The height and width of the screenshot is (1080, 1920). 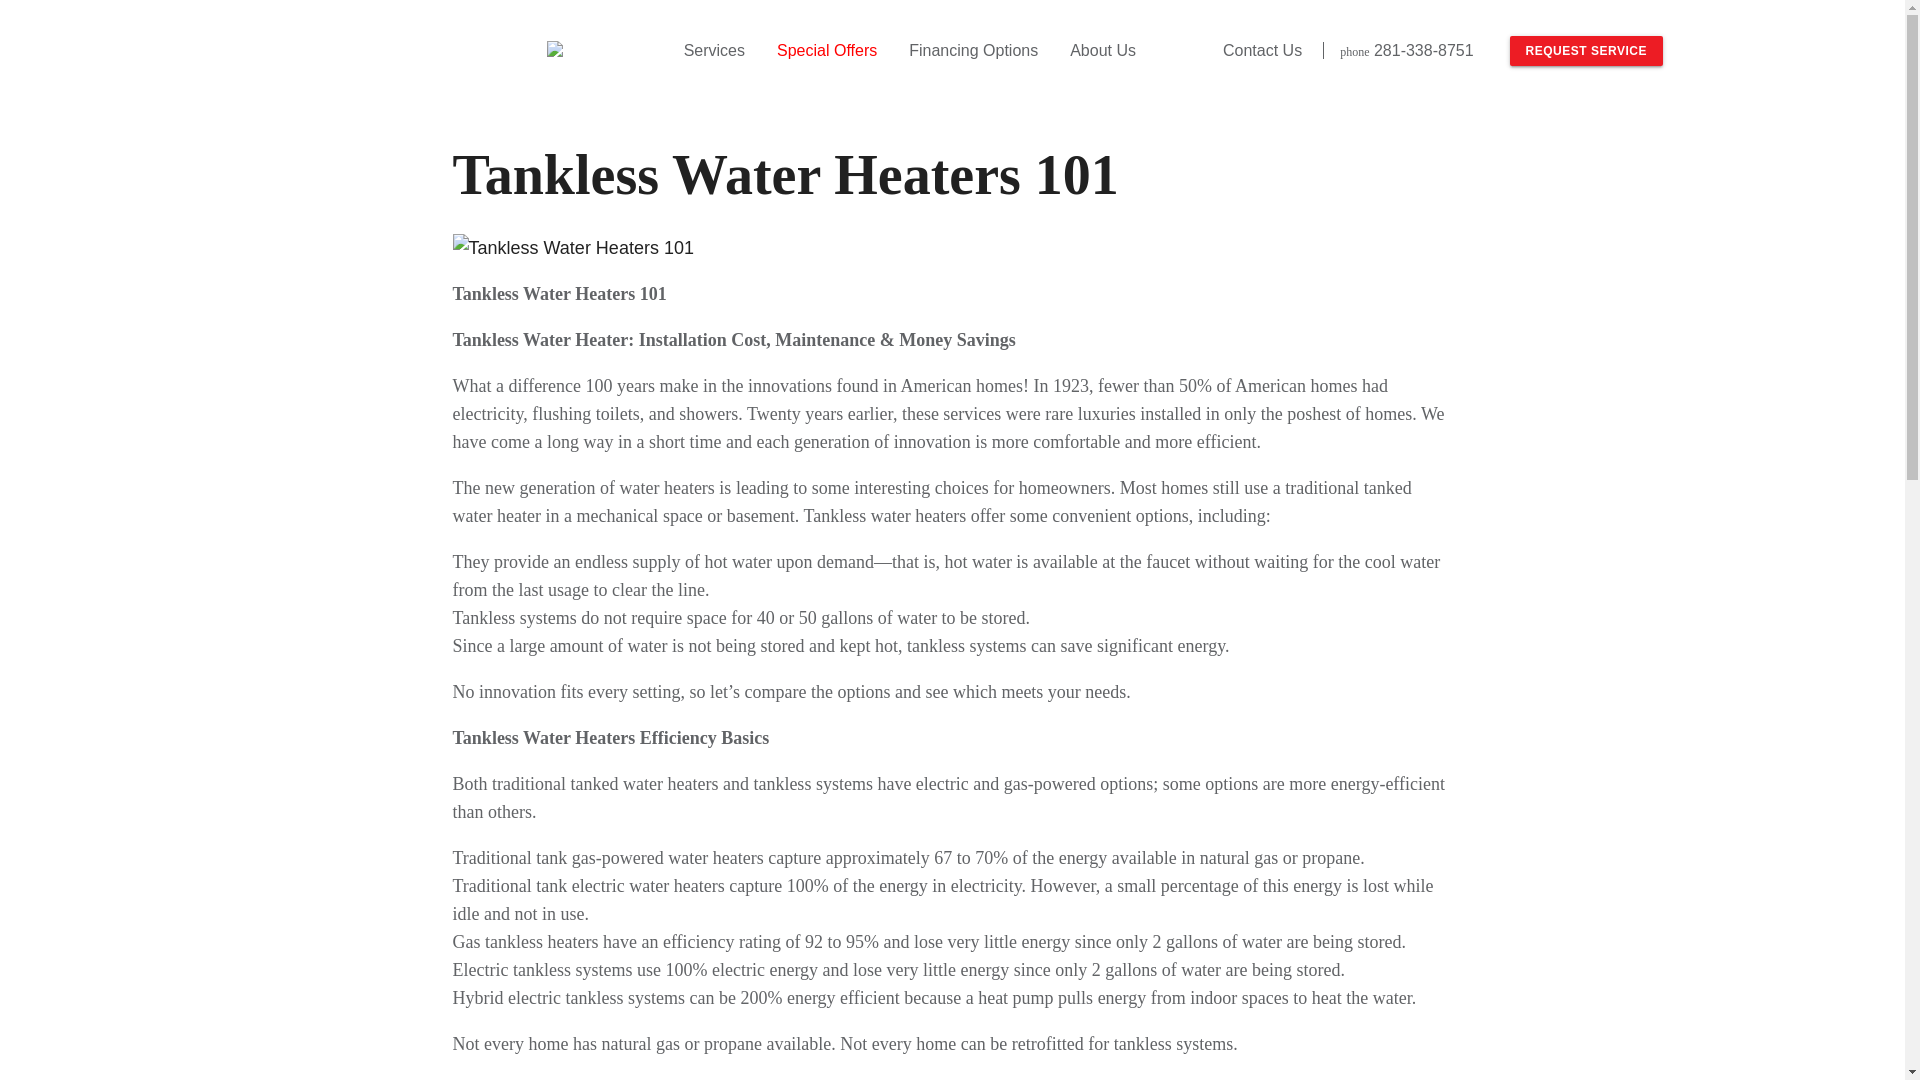 I want to click on REQUEST SERVICE, so click(x=1586, y=50).